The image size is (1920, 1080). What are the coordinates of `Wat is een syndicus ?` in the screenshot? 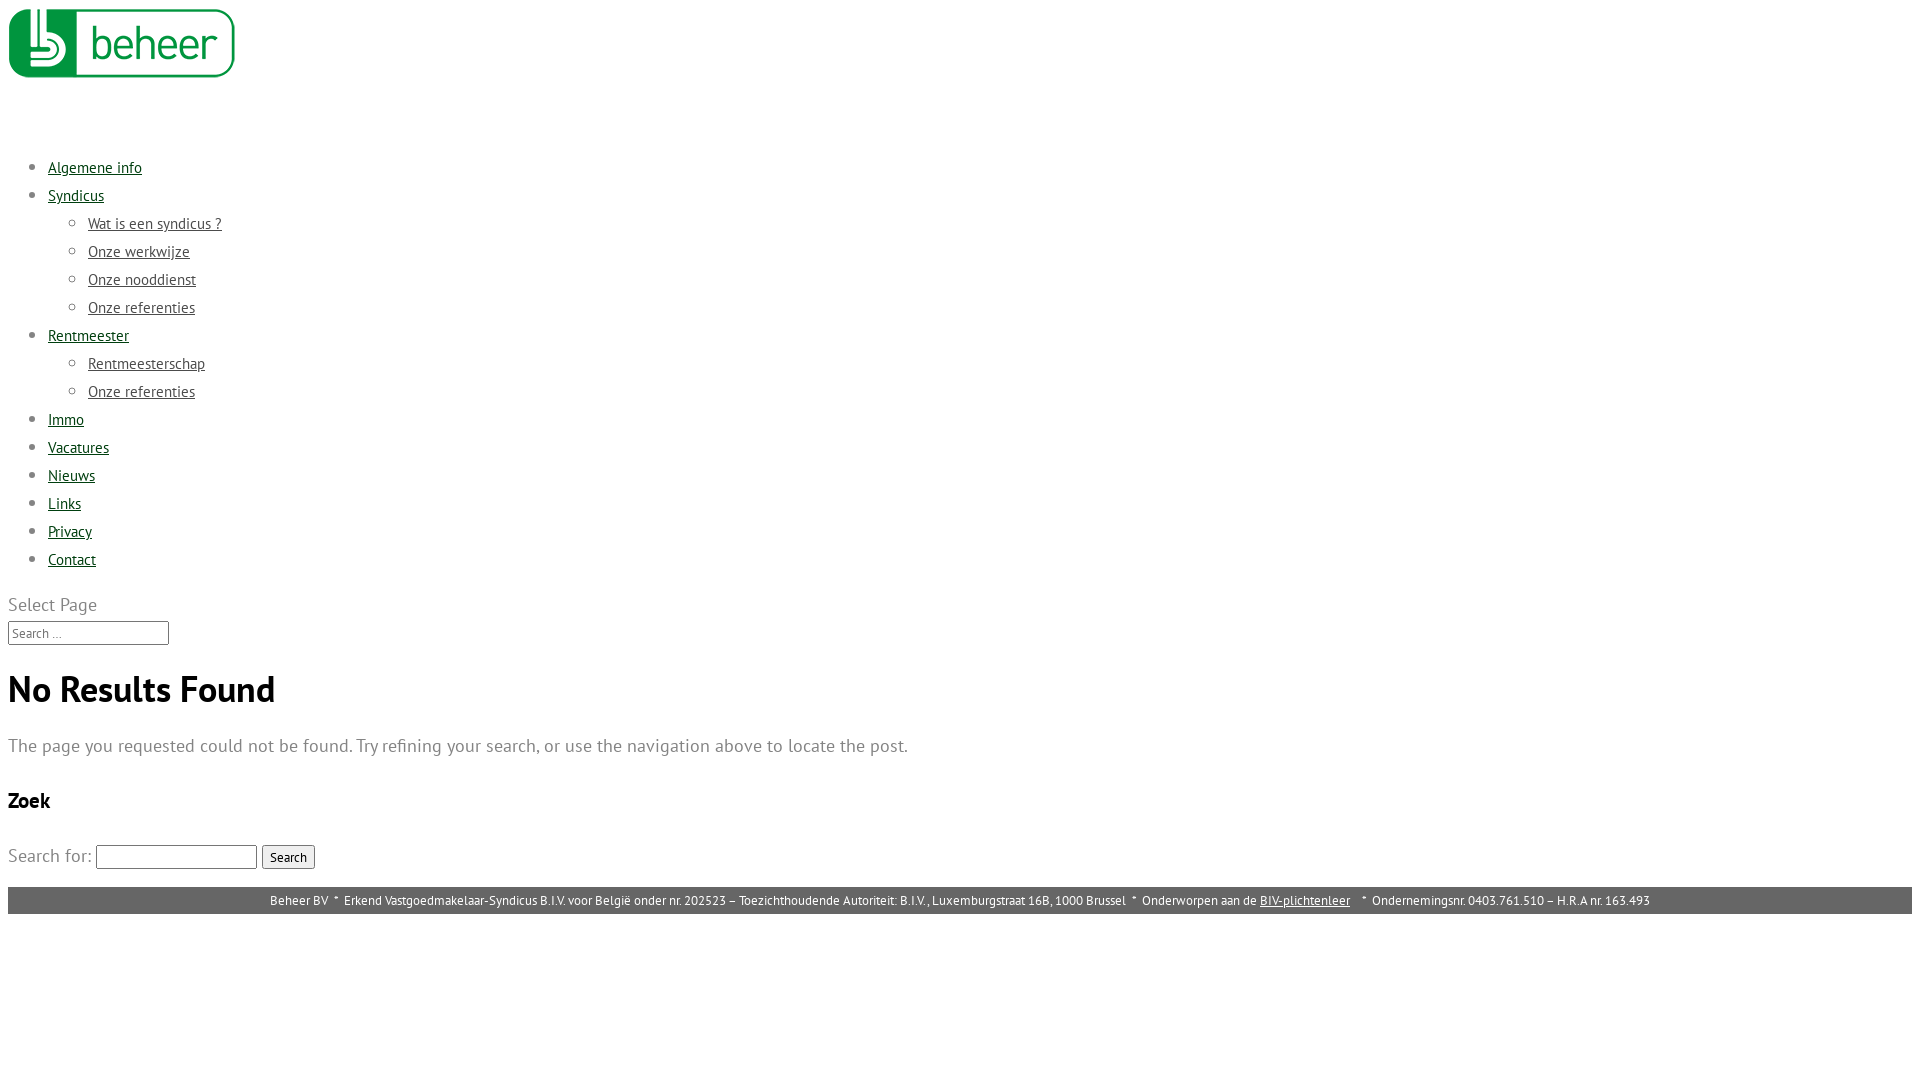 It's located at (155, 224).